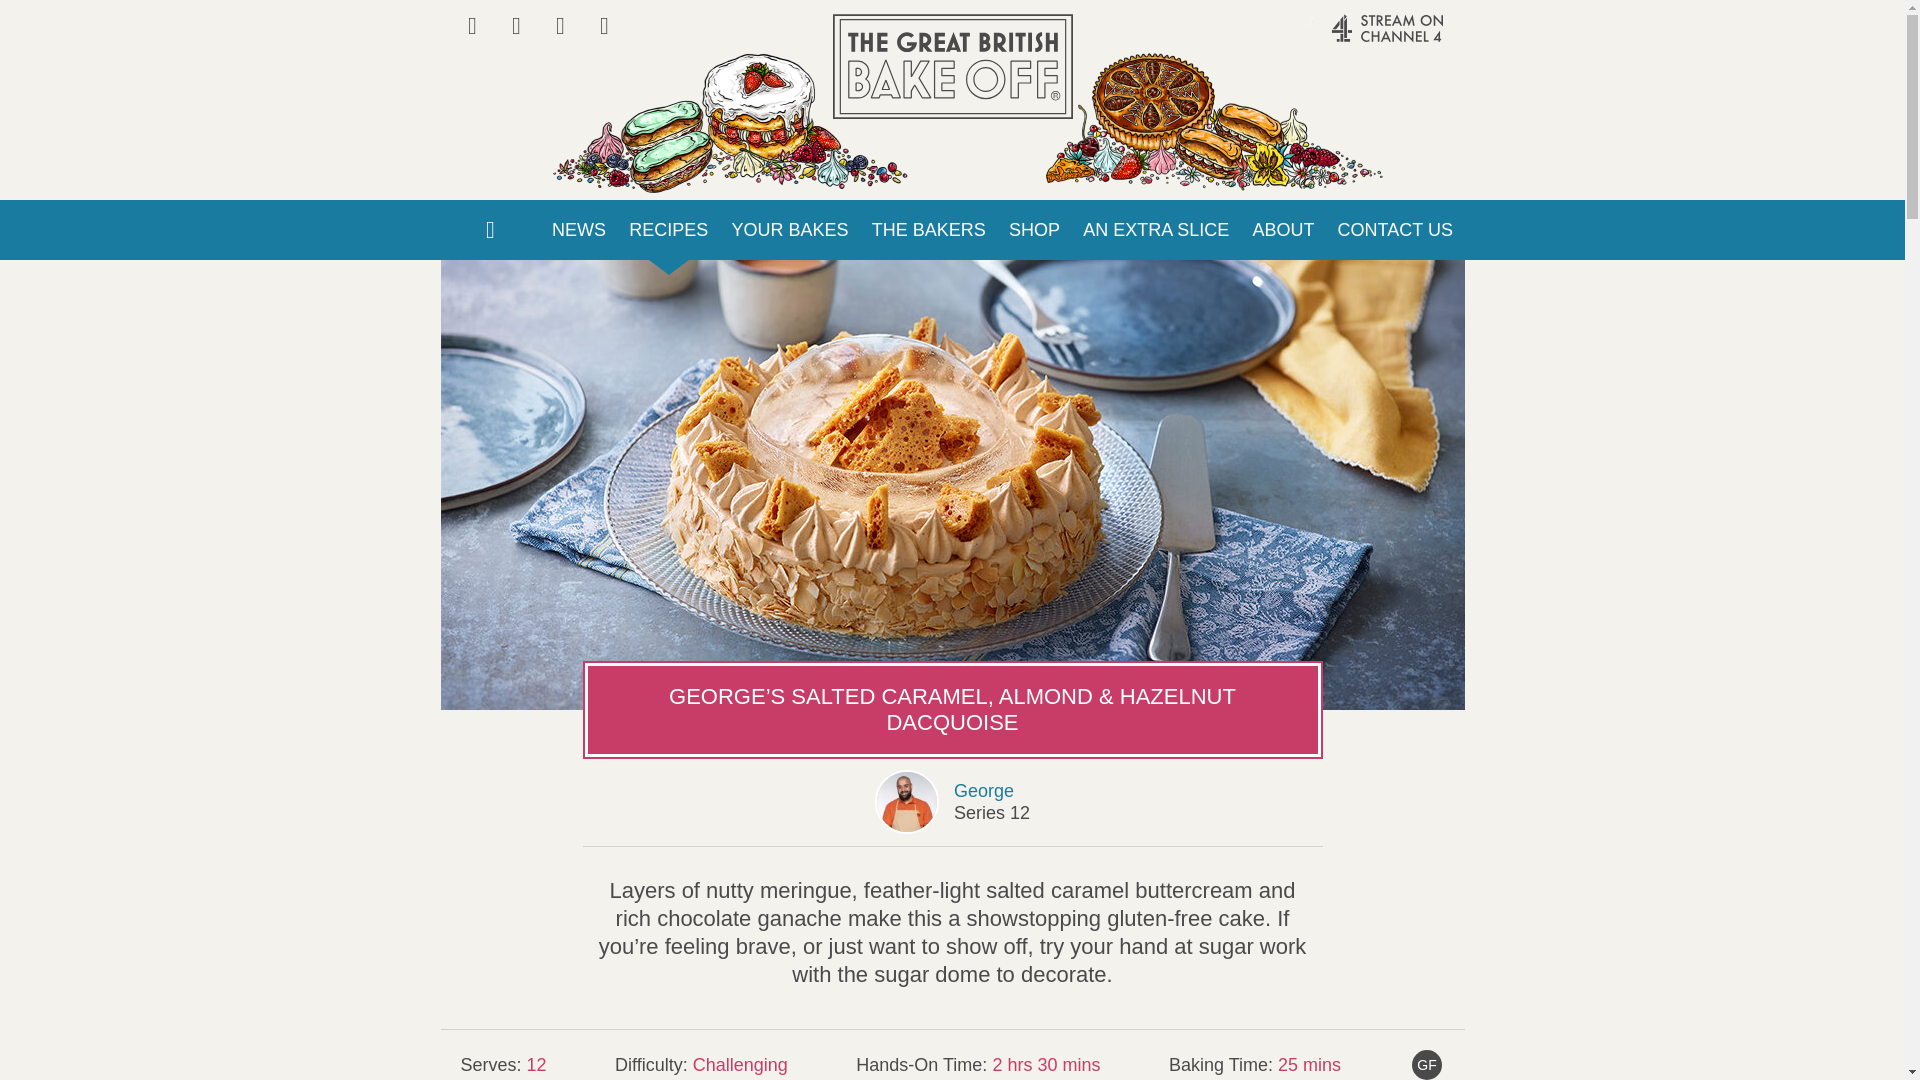 The width and height of the screenshot is (1920, 1080). Describe the element at coordinates (489, 230) in the screenshot. I see `HOME` at that location.